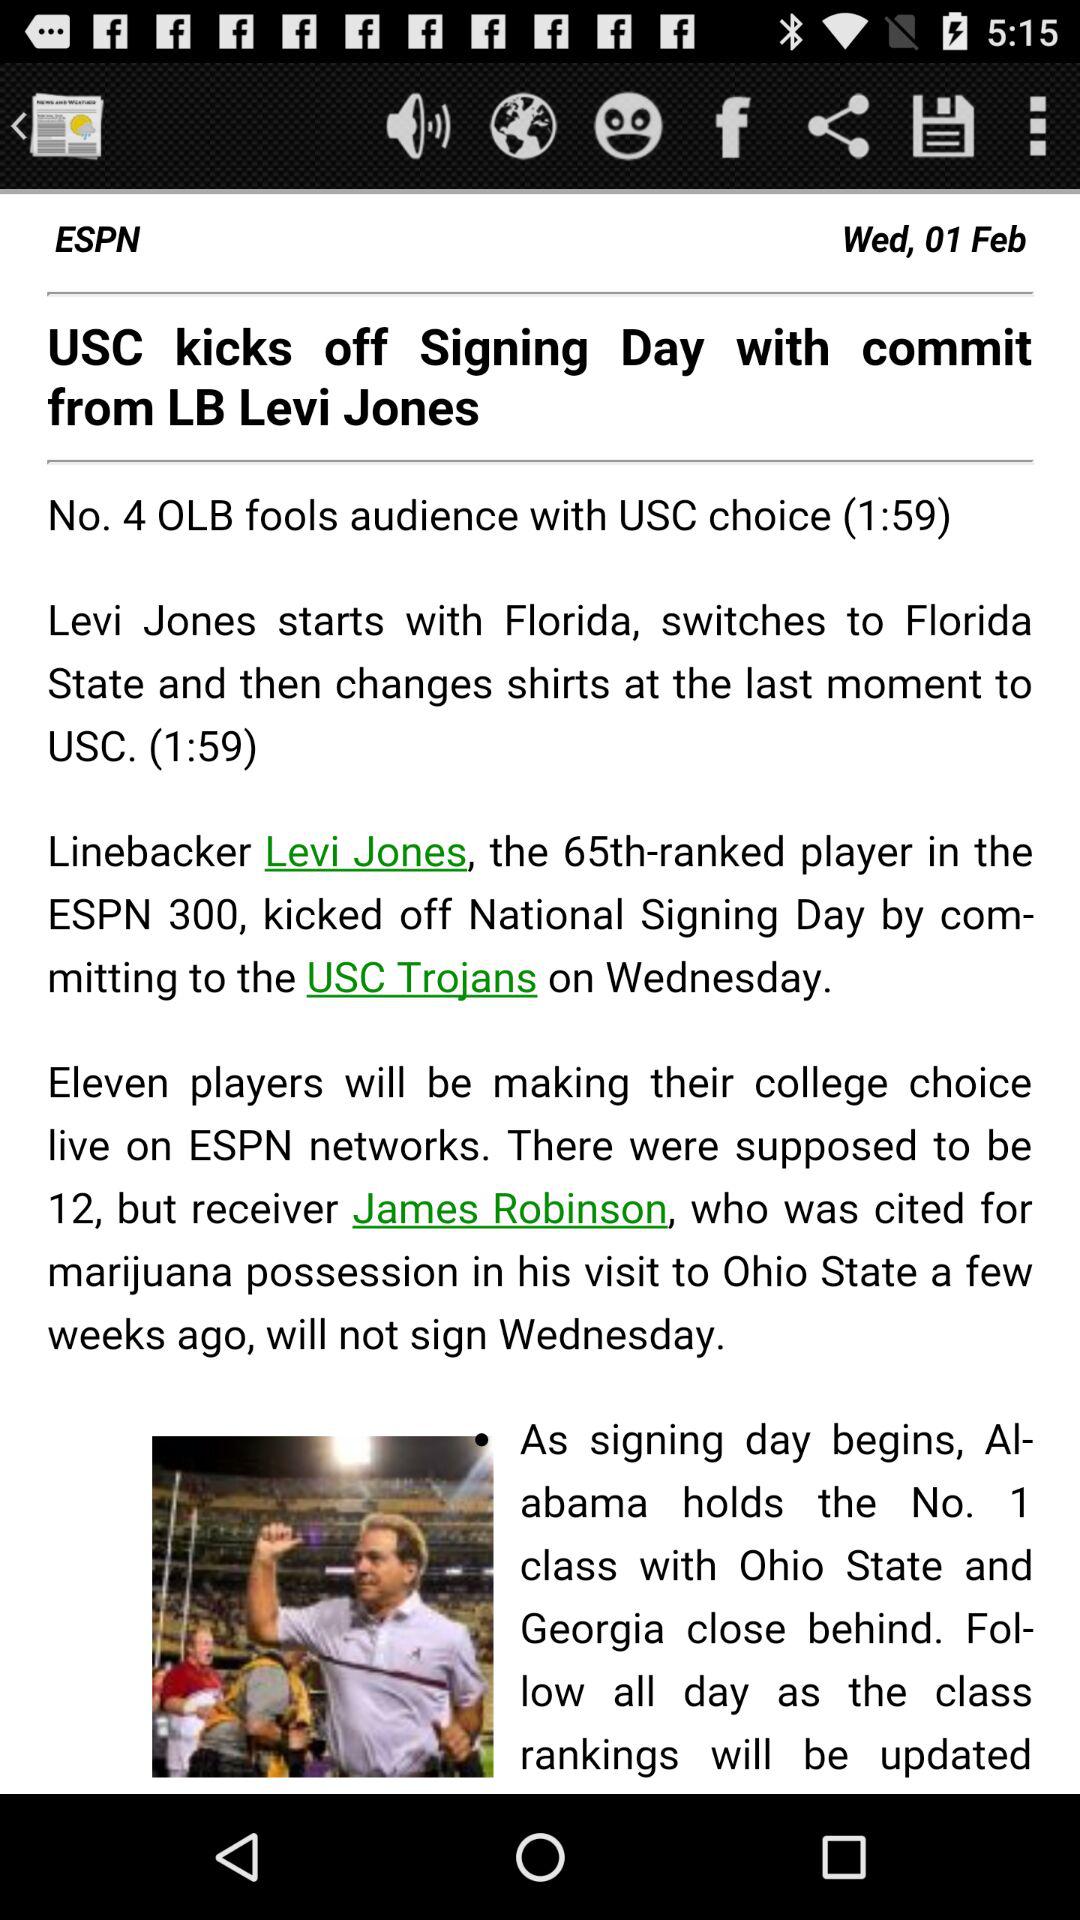 The width and height of the screenshot is (1080, 1920). I want to click on go back, so click(66, 126).